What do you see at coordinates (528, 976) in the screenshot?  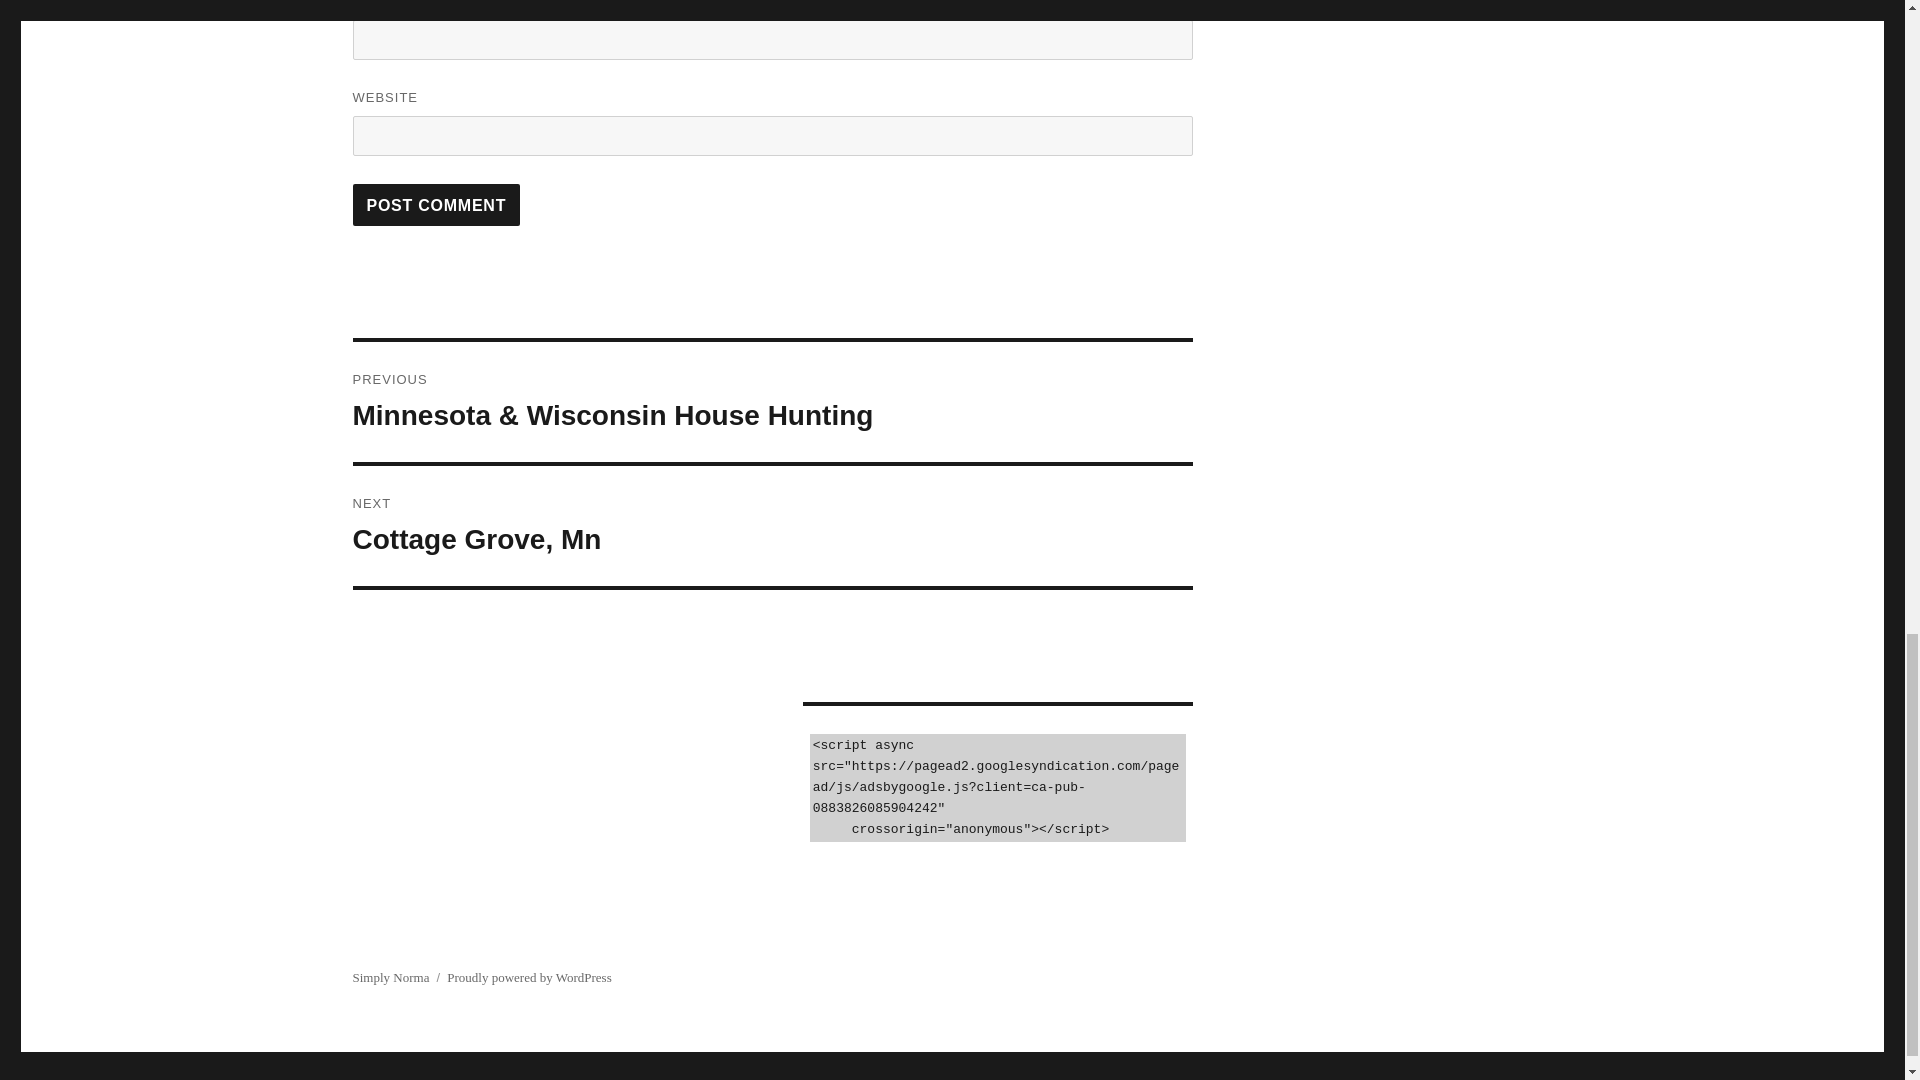 I see `Proudly powered by WordPress` at bounding box center [528, 976].